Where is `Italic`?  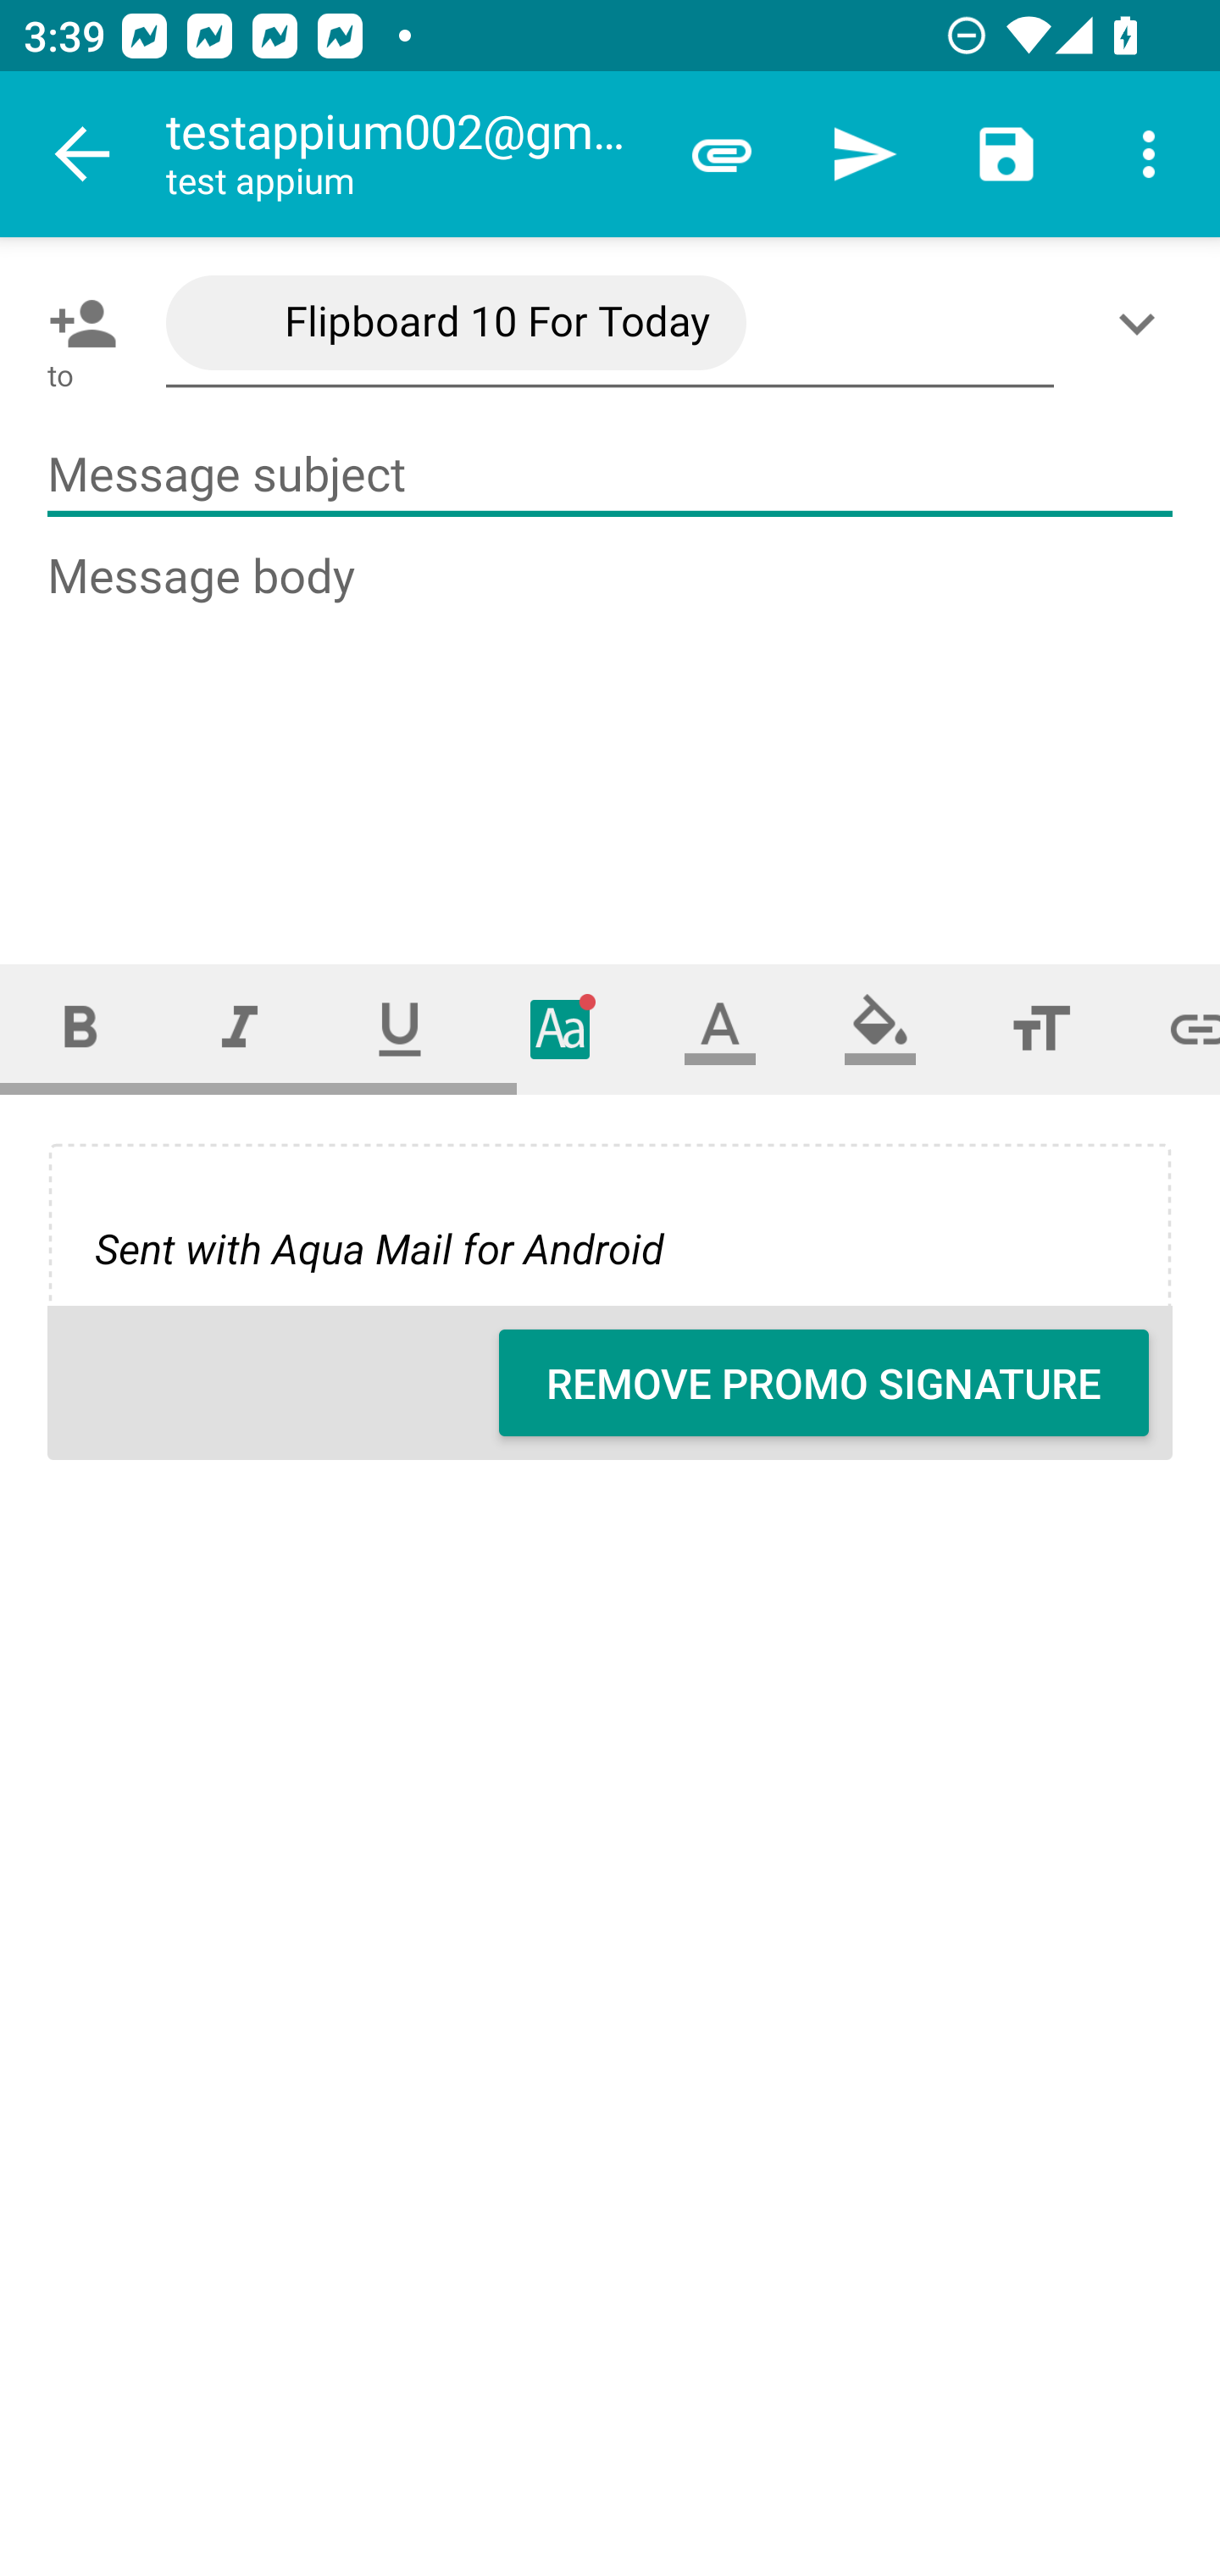
Italic is located at coordinates (239, 1029).